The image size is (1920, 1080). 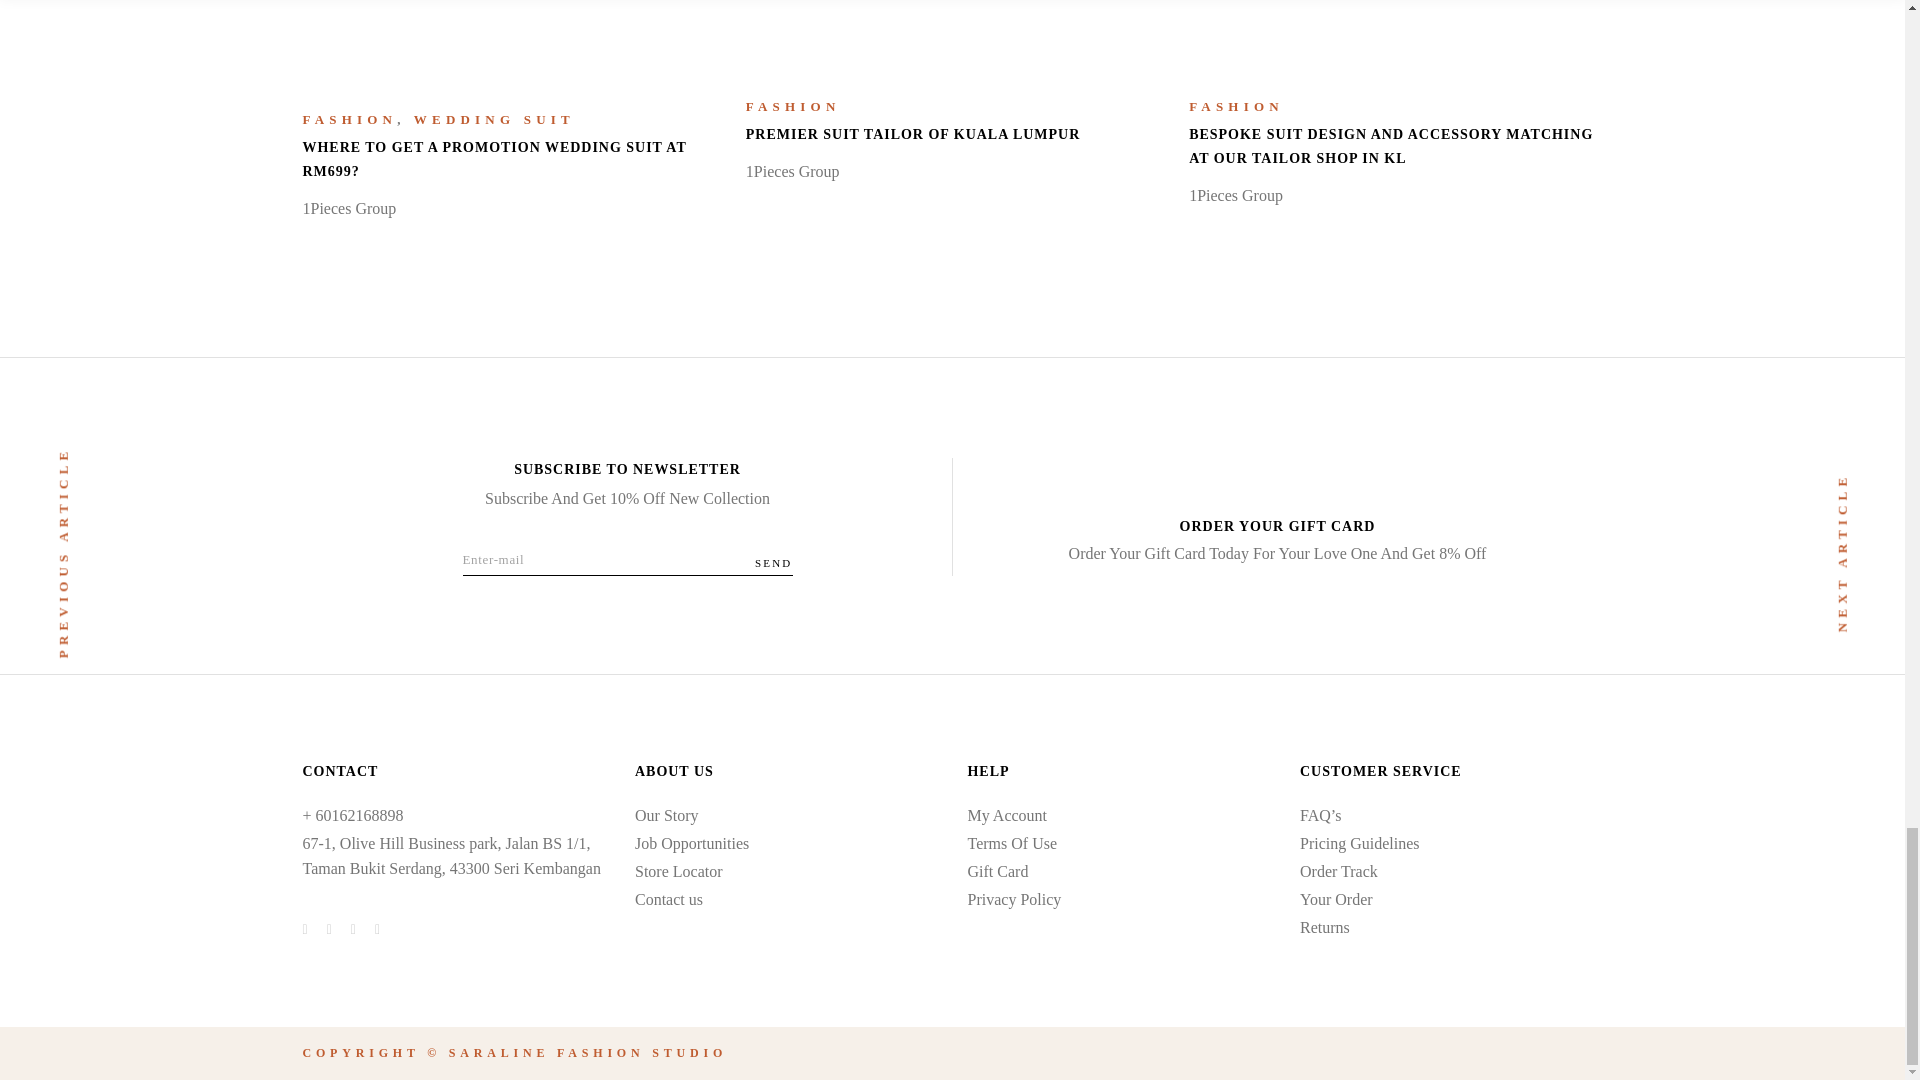 I want to click on Where To Get A Promotion Wedding Suit At RM699?, so click(x=493, y=160).